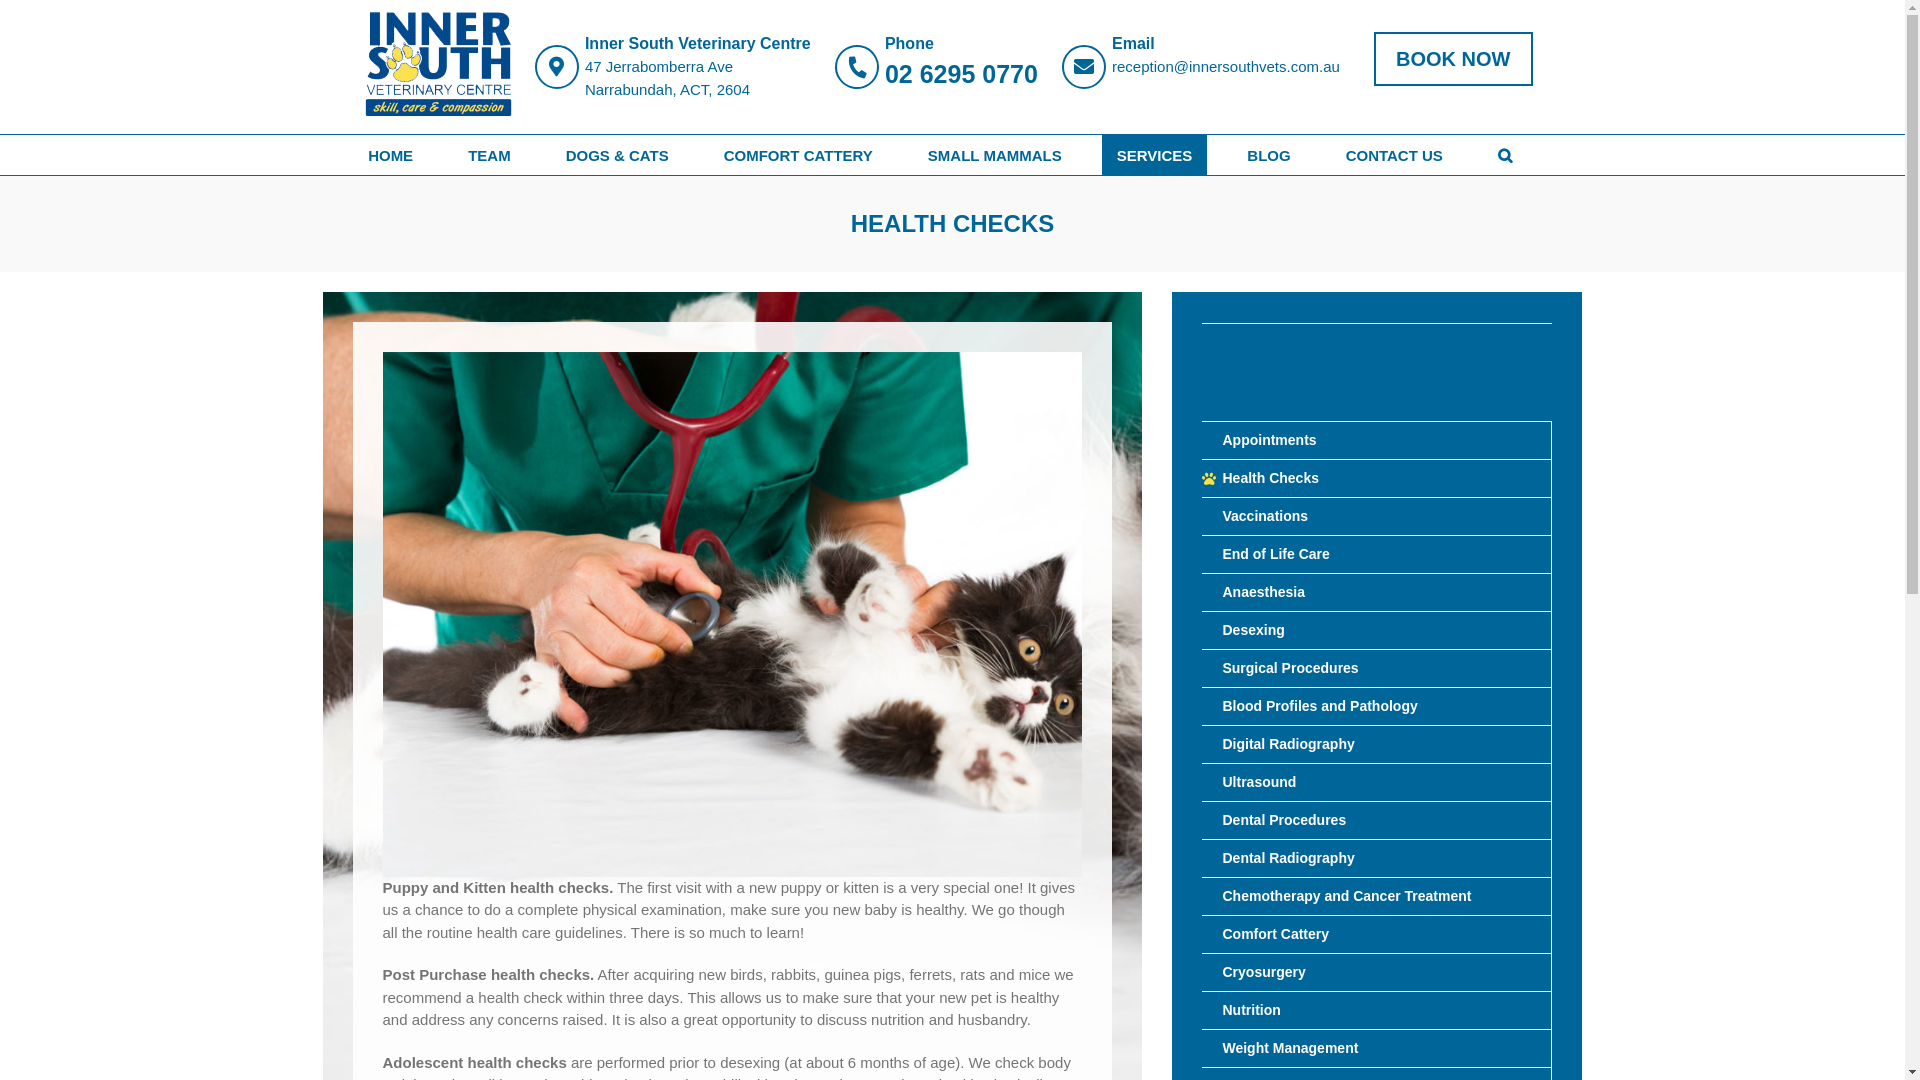 The height and width of the screenshot is (1080, 1920). Describe the element at coordinates (962, 75) in the screenshot. I see `02 6295 0770` at that location.